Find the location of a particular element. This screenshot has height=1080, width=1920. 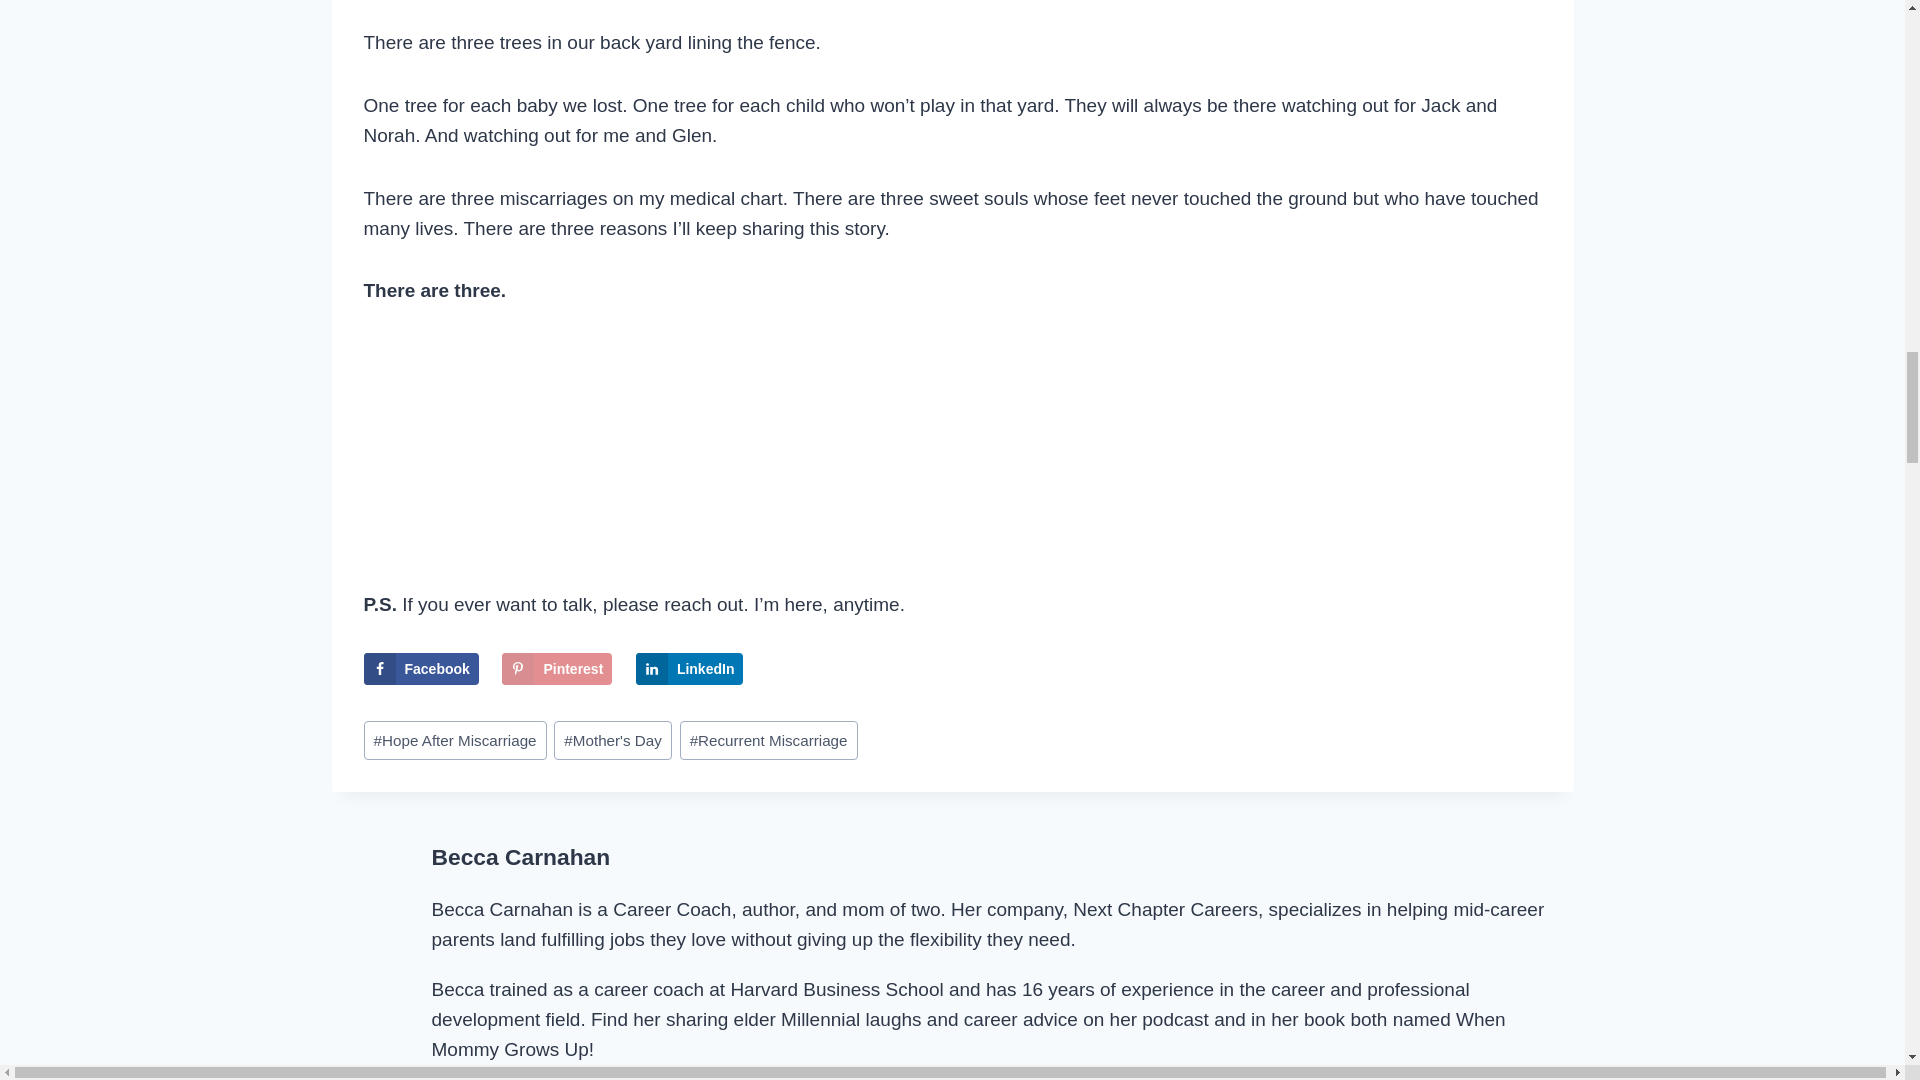

Share on Facebook is located at coordinates (421, 668).